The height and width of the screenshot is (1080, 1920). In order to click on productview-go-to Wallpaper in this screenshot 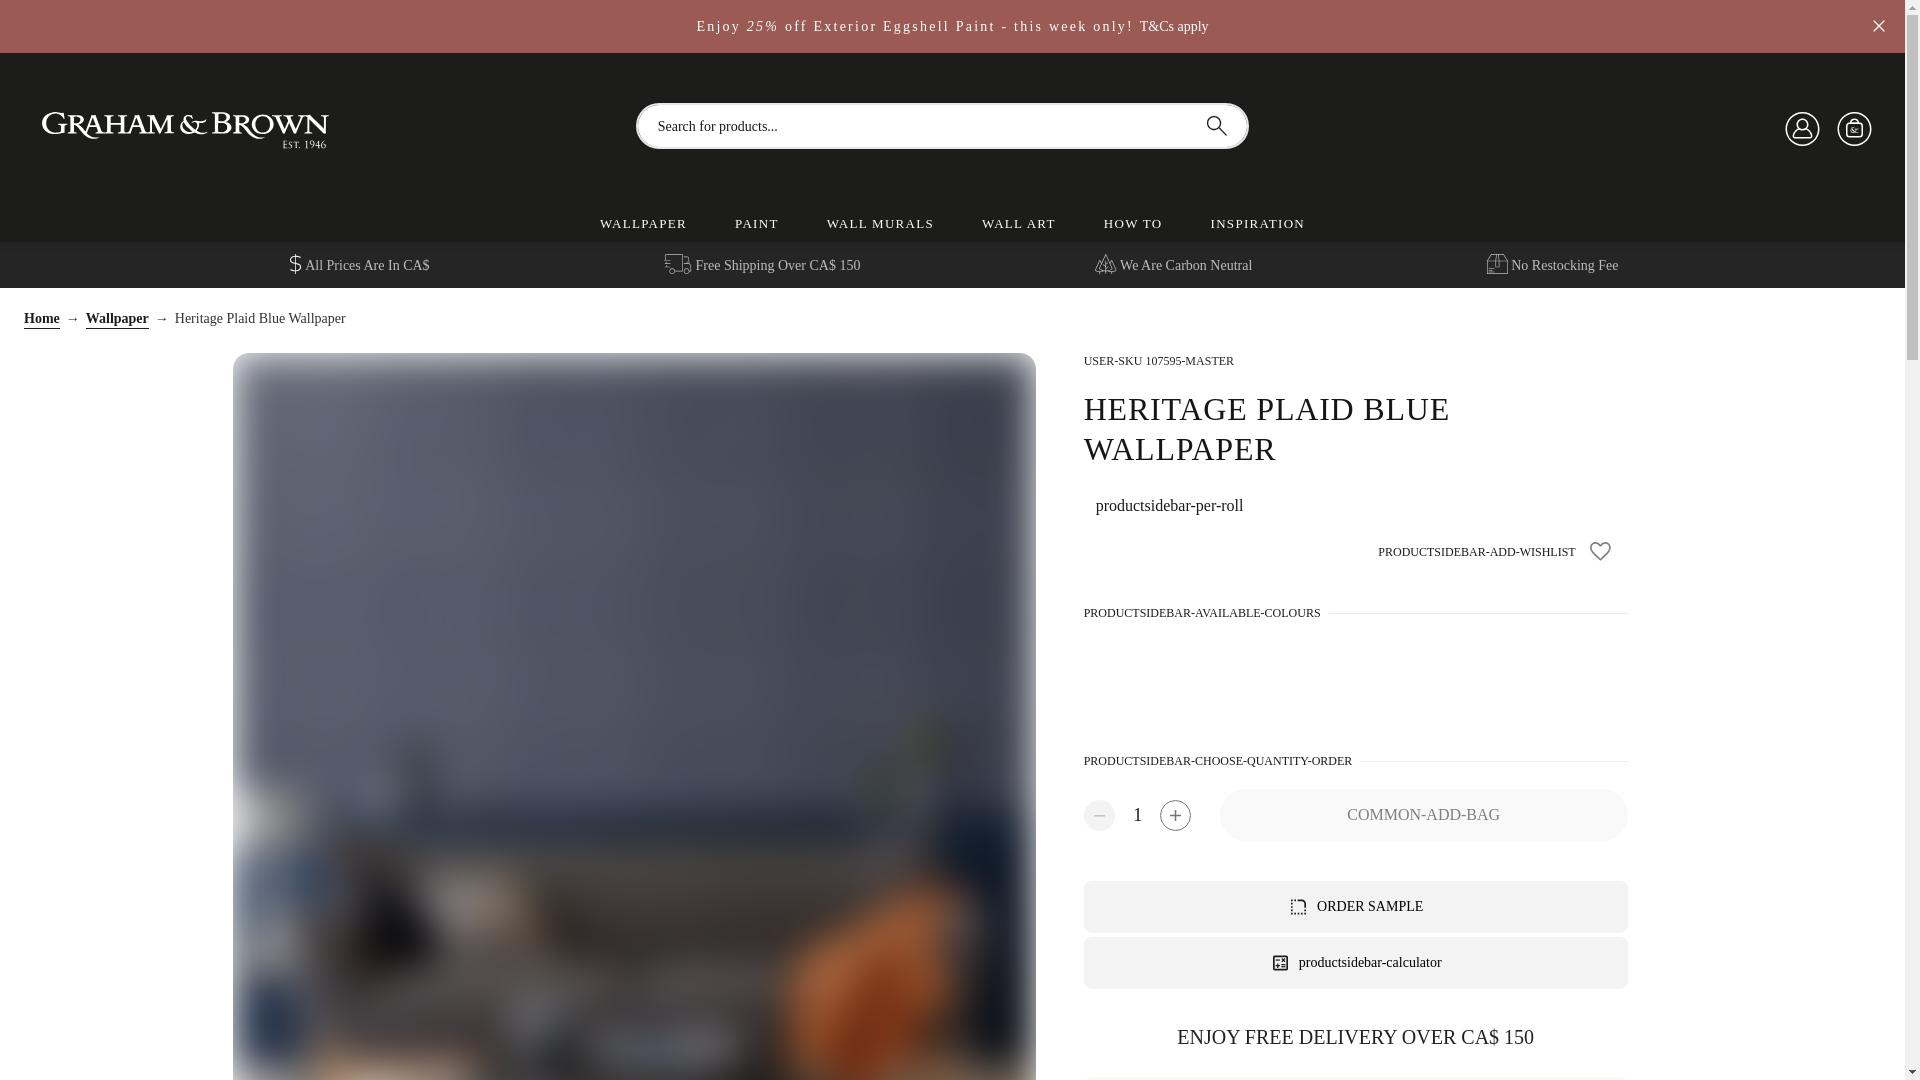, I will do `click(118, 320)`.